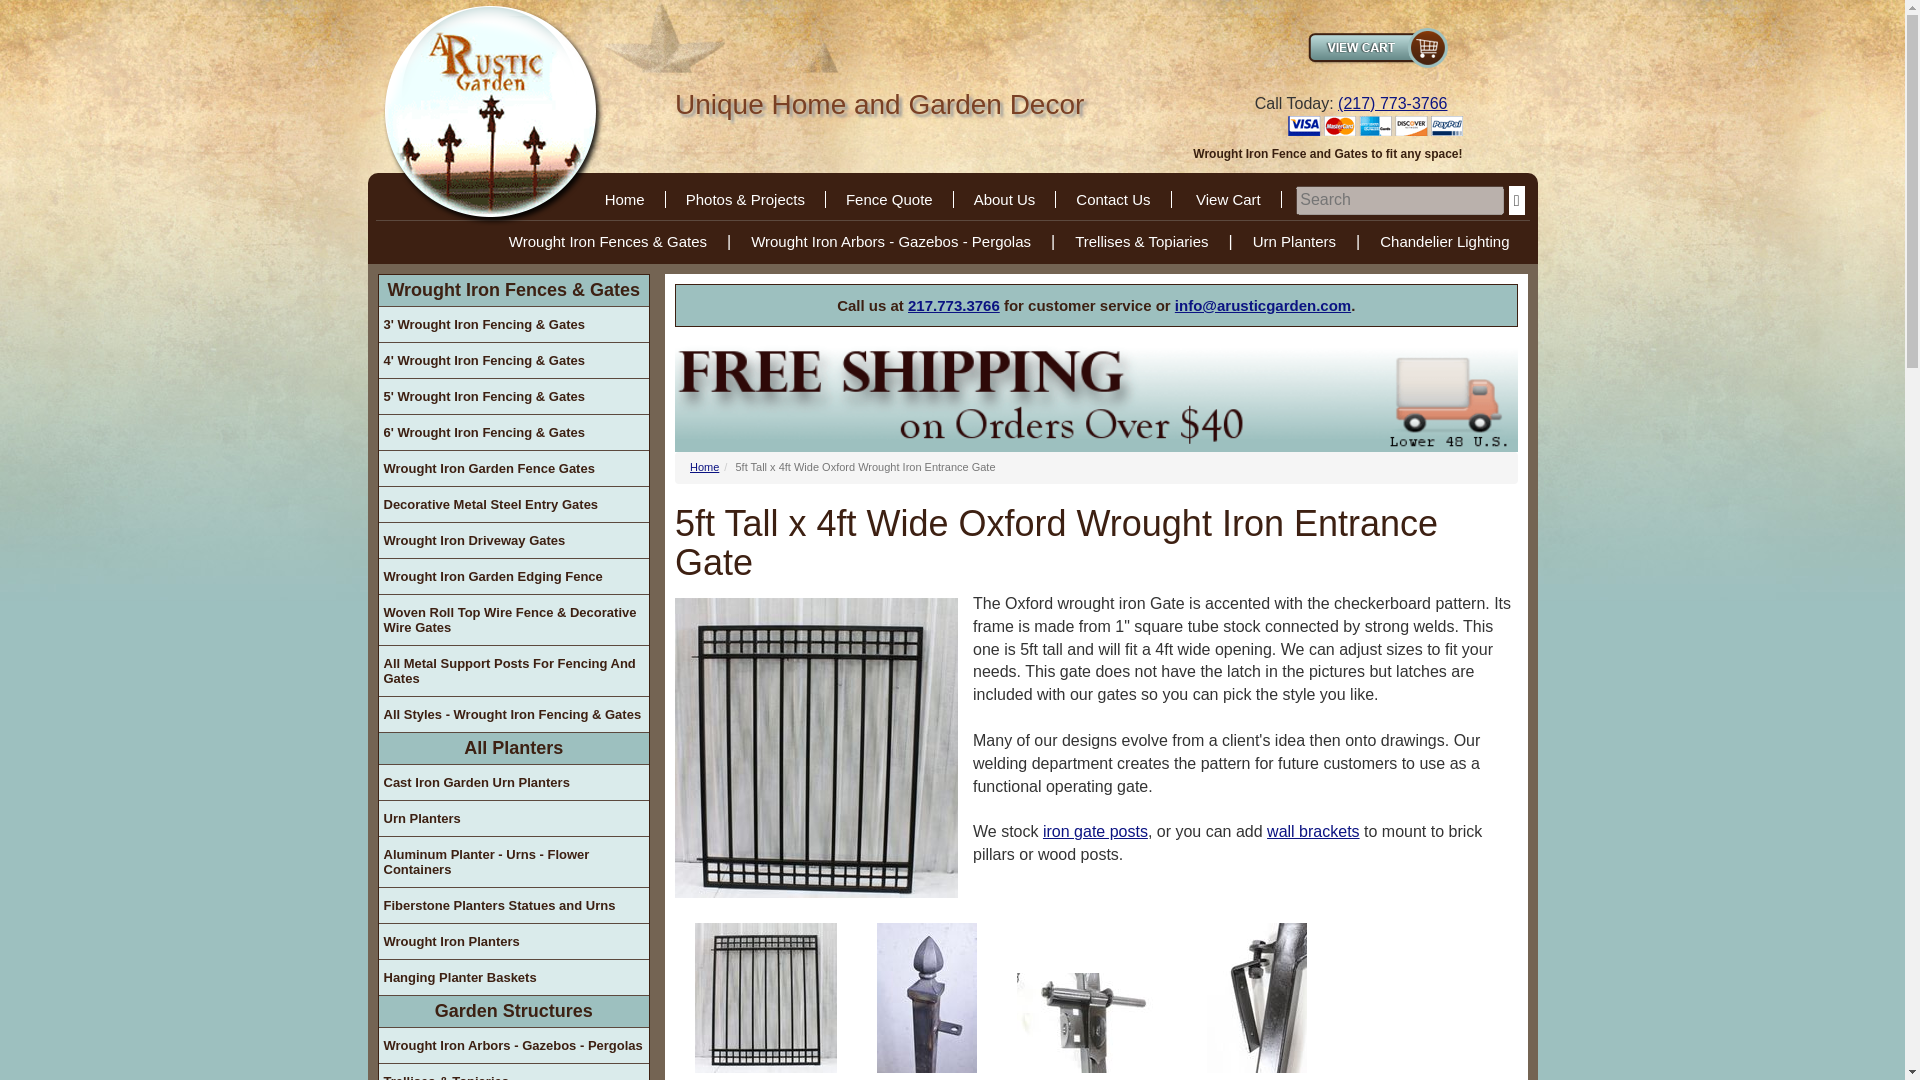 Image resolution: width=1920 pixels, height=1080 pixels. Describe the element at coordinates (1228, 200) in the screenshot. I see `View Cart` at that location.